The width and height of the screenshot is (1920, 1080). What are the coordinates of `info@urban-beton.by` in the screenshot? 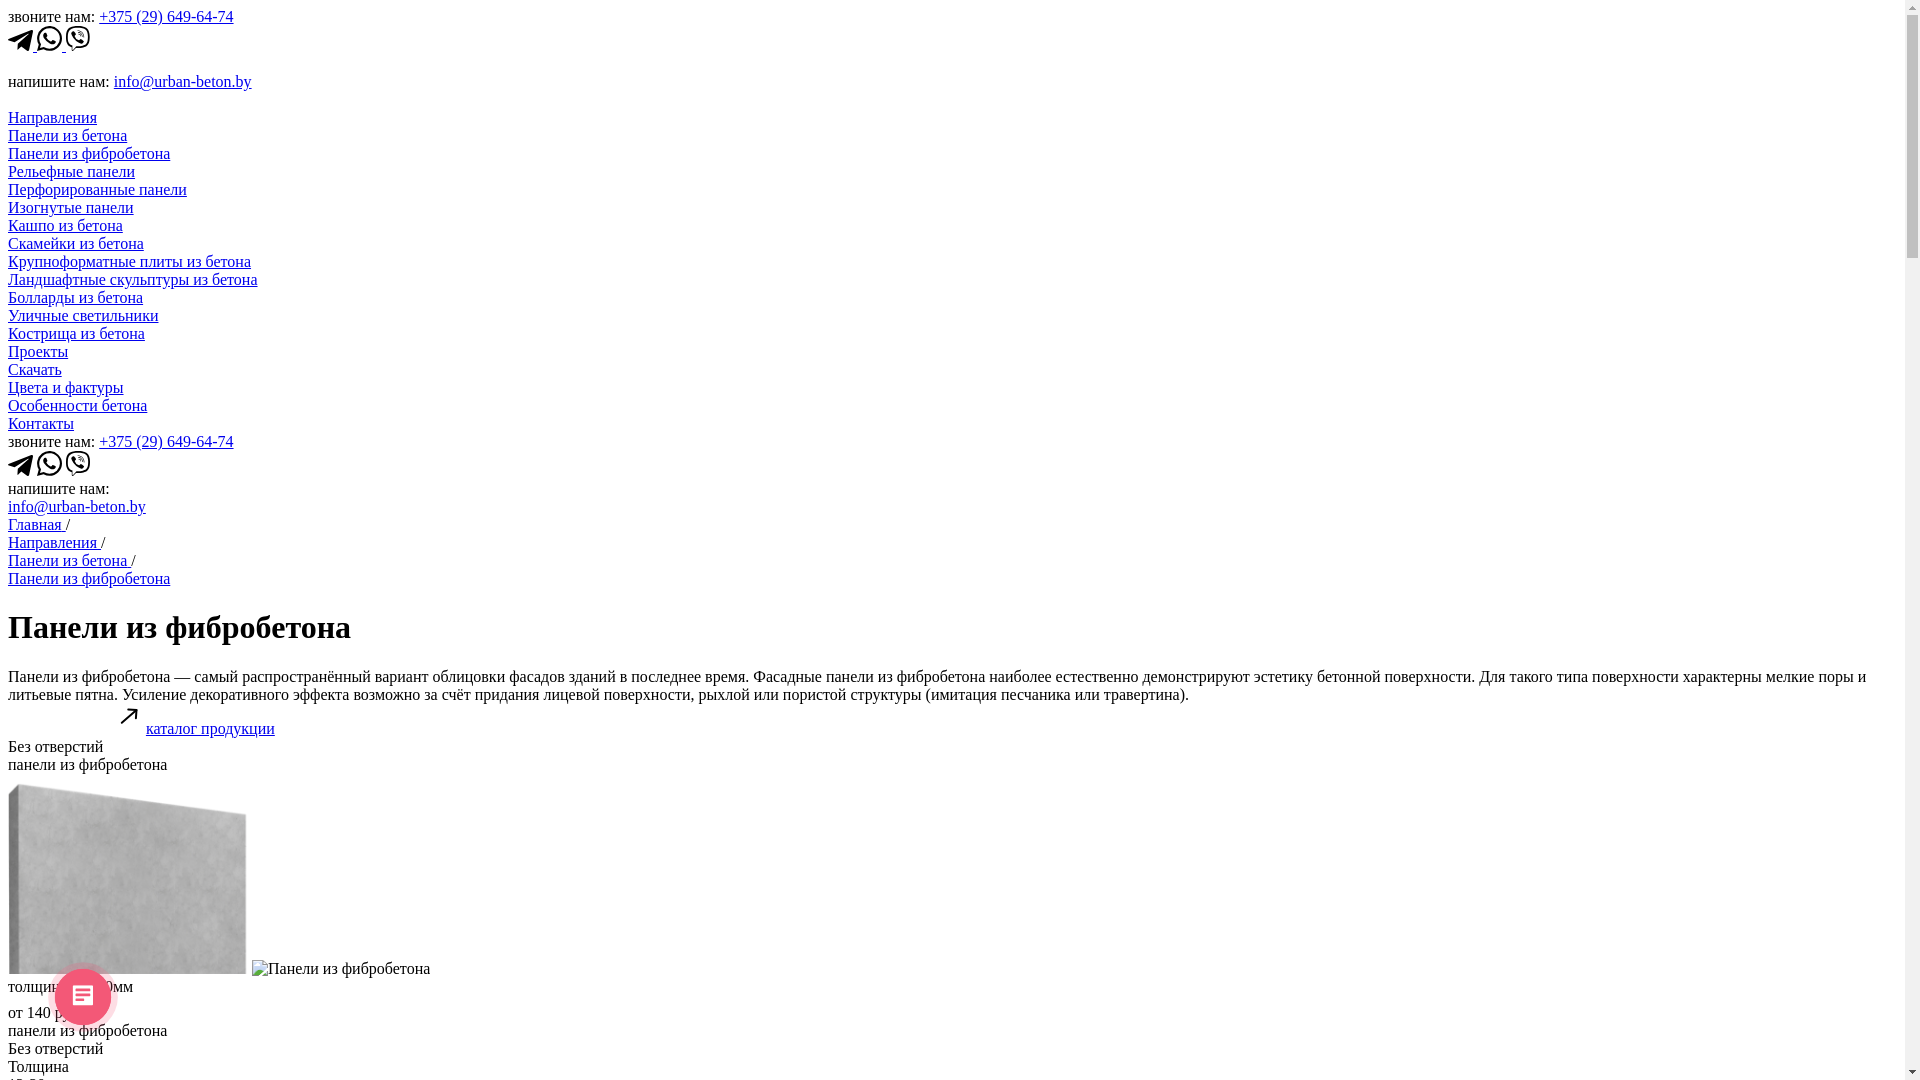 It's located at (77, 506).